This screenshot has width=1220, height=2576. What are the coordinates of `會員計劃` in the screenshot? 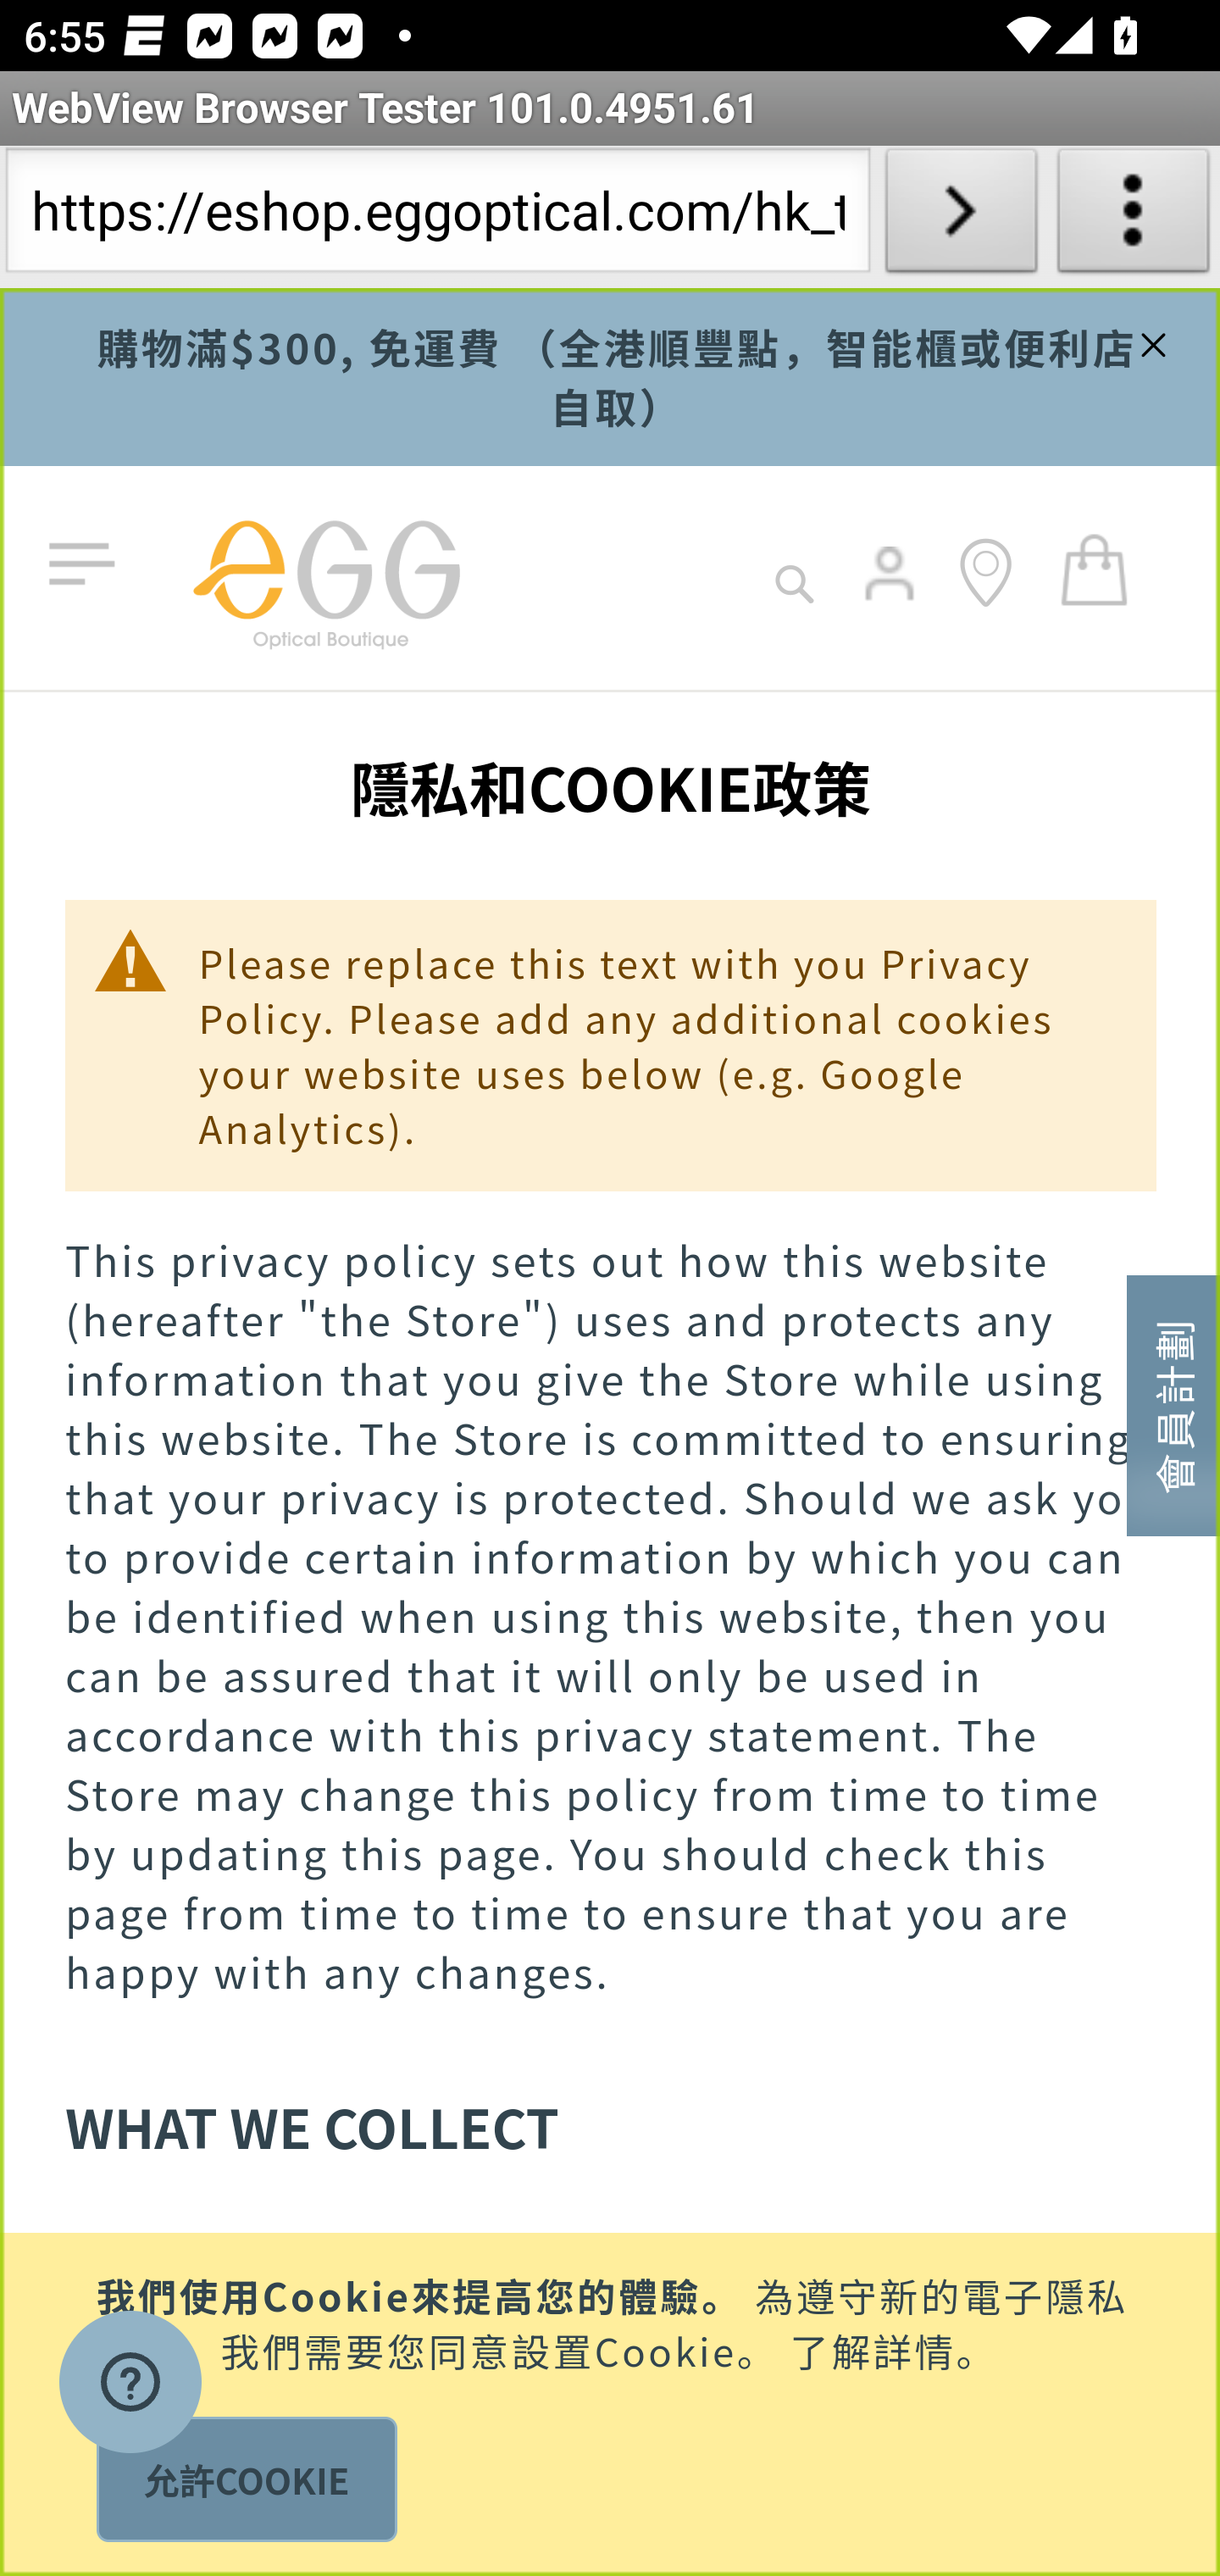 It's located at (1173, 1403).